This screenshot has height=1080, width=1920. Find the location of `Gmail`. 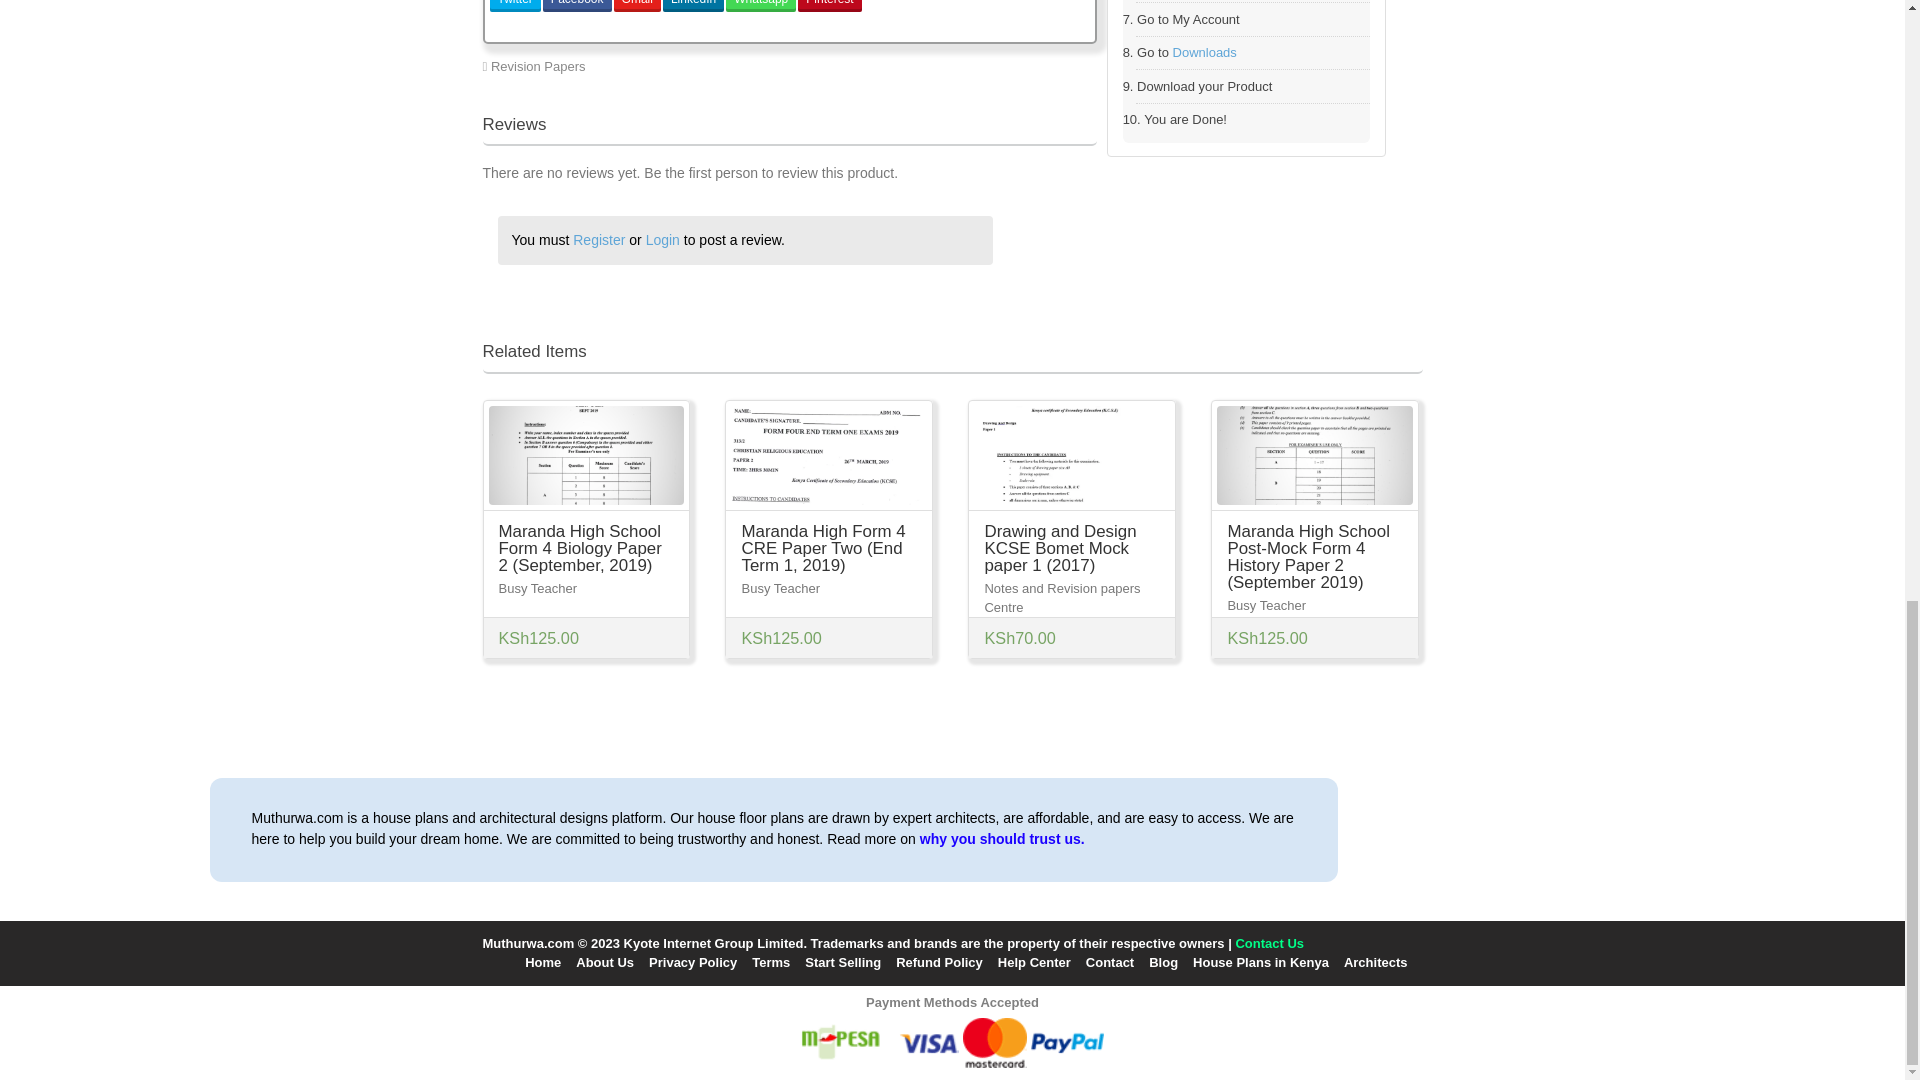

Gmail is located at coordinates (637, 6).